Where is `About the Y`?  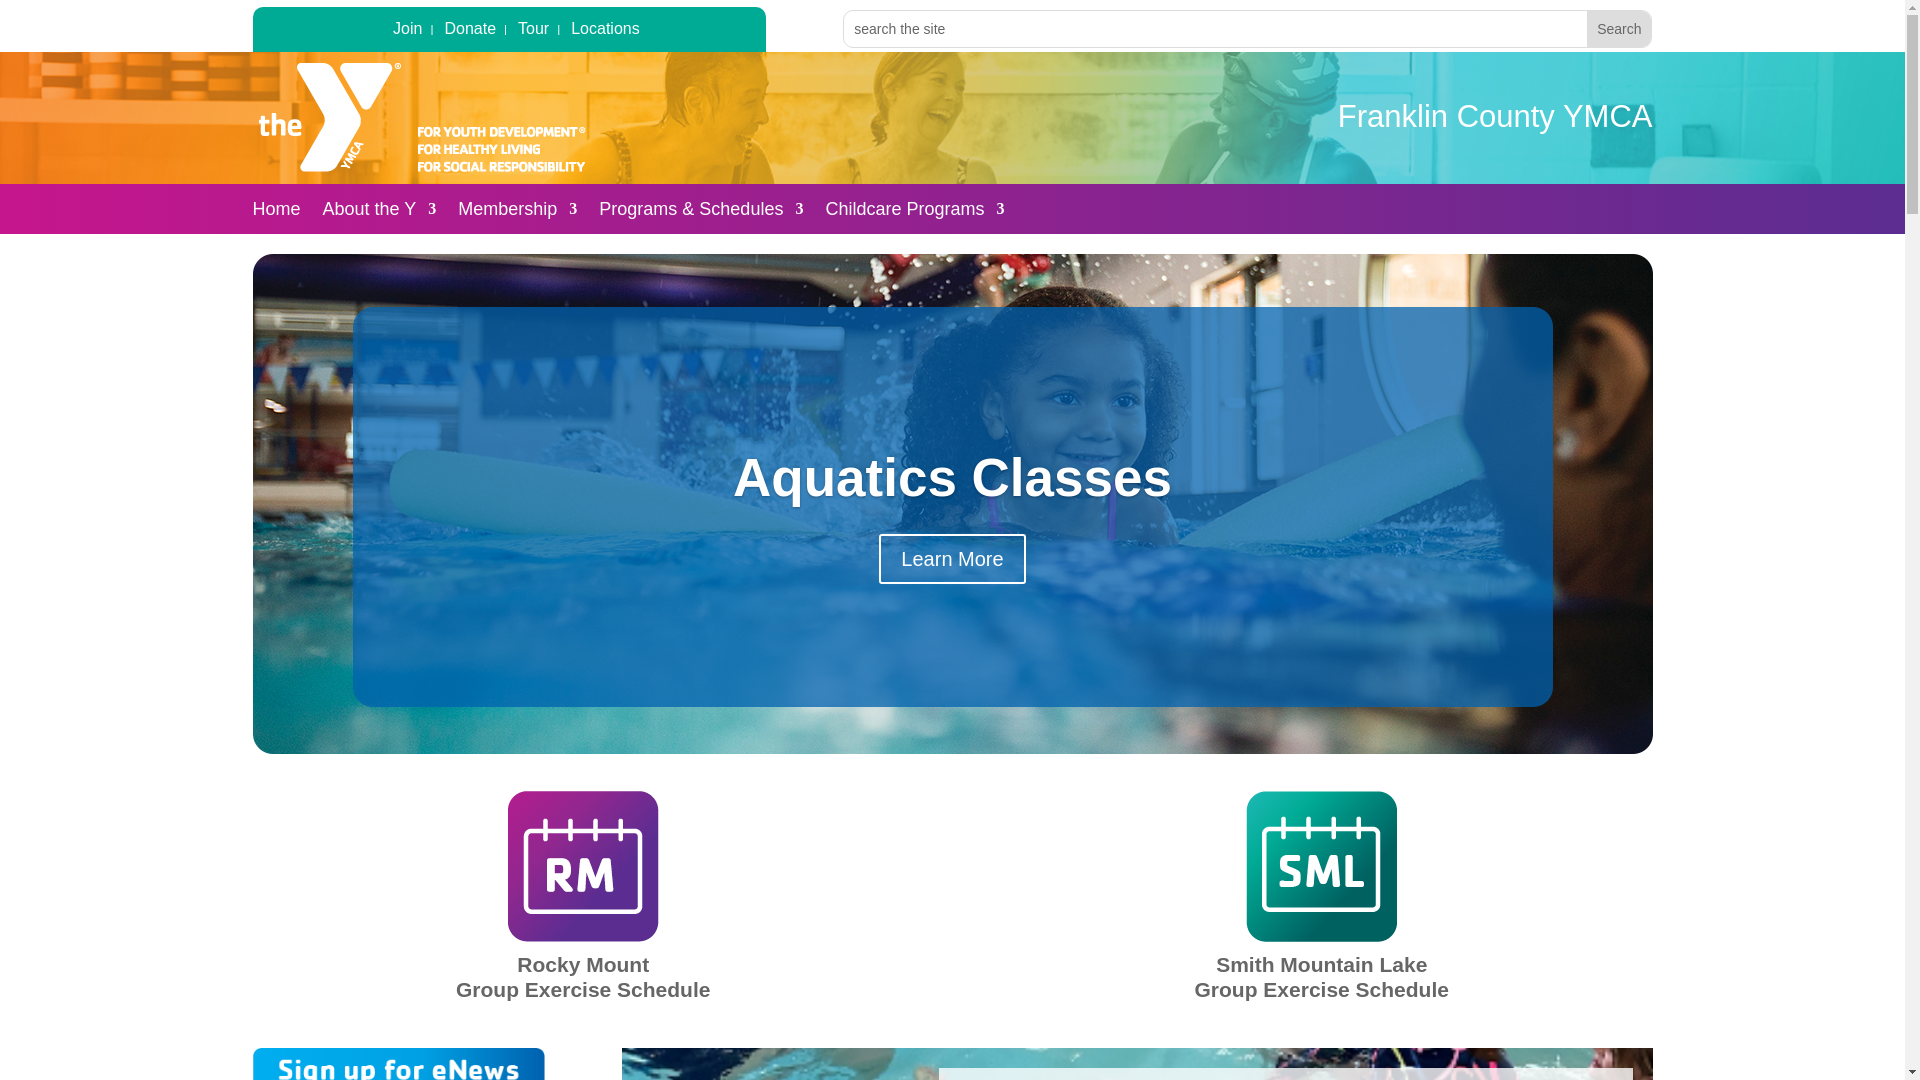
About the Y is located at coordinates (380, 212).